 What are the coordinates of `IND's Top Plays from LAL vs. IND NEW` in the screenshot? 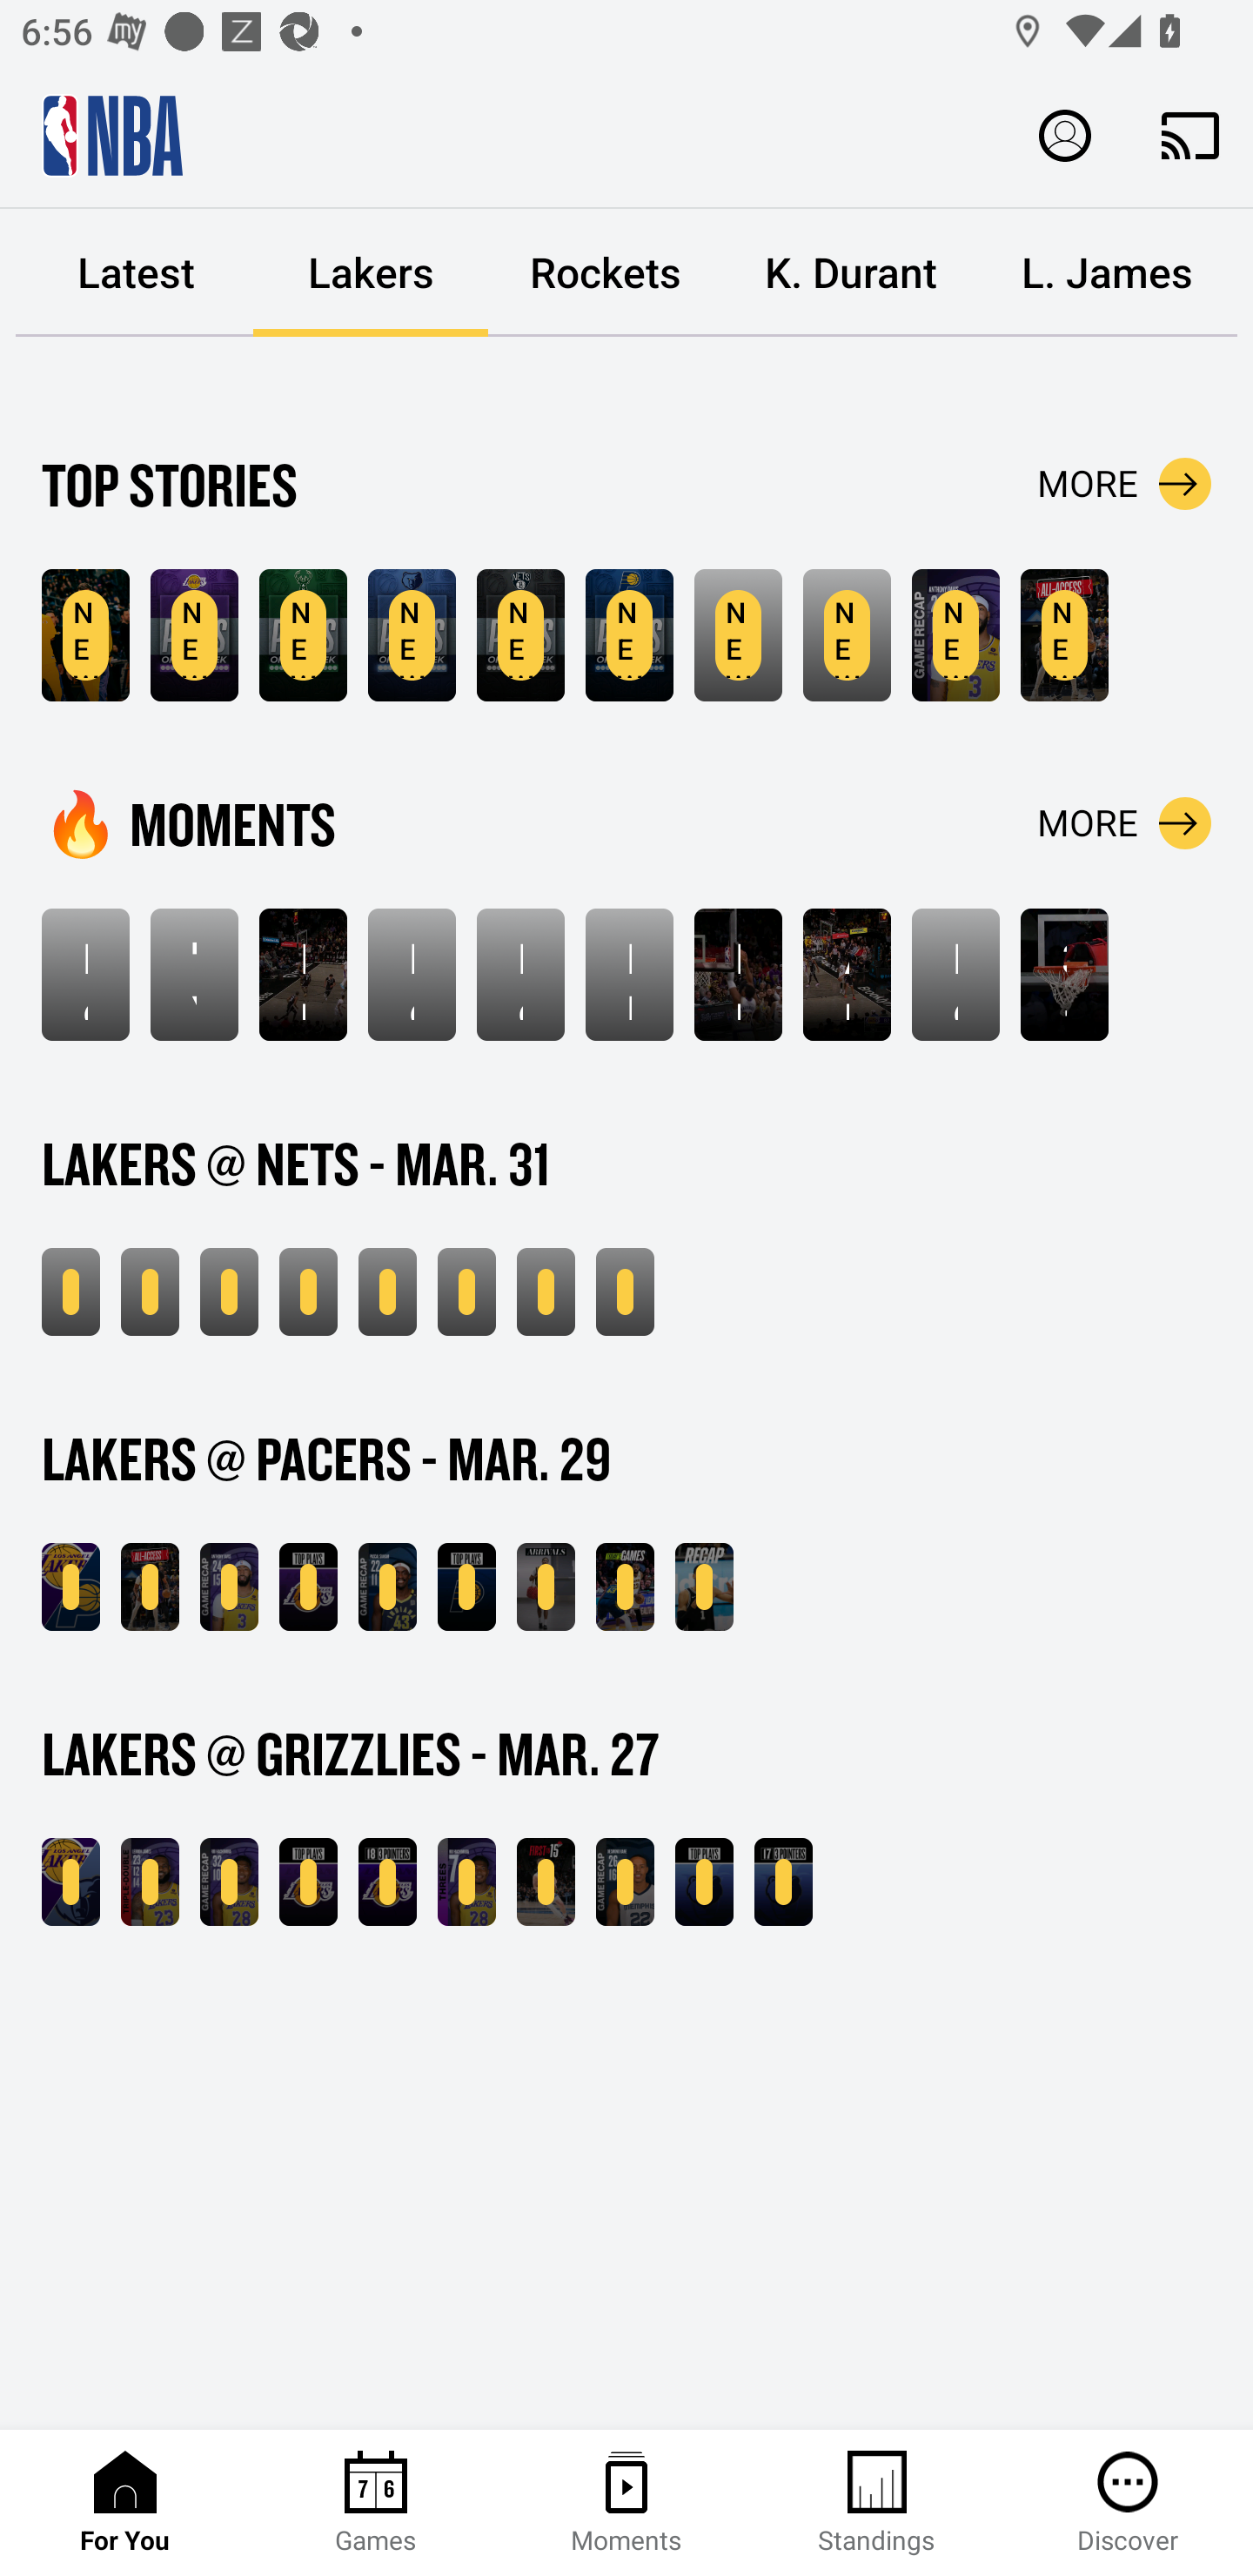 It's located at (466, 1587).